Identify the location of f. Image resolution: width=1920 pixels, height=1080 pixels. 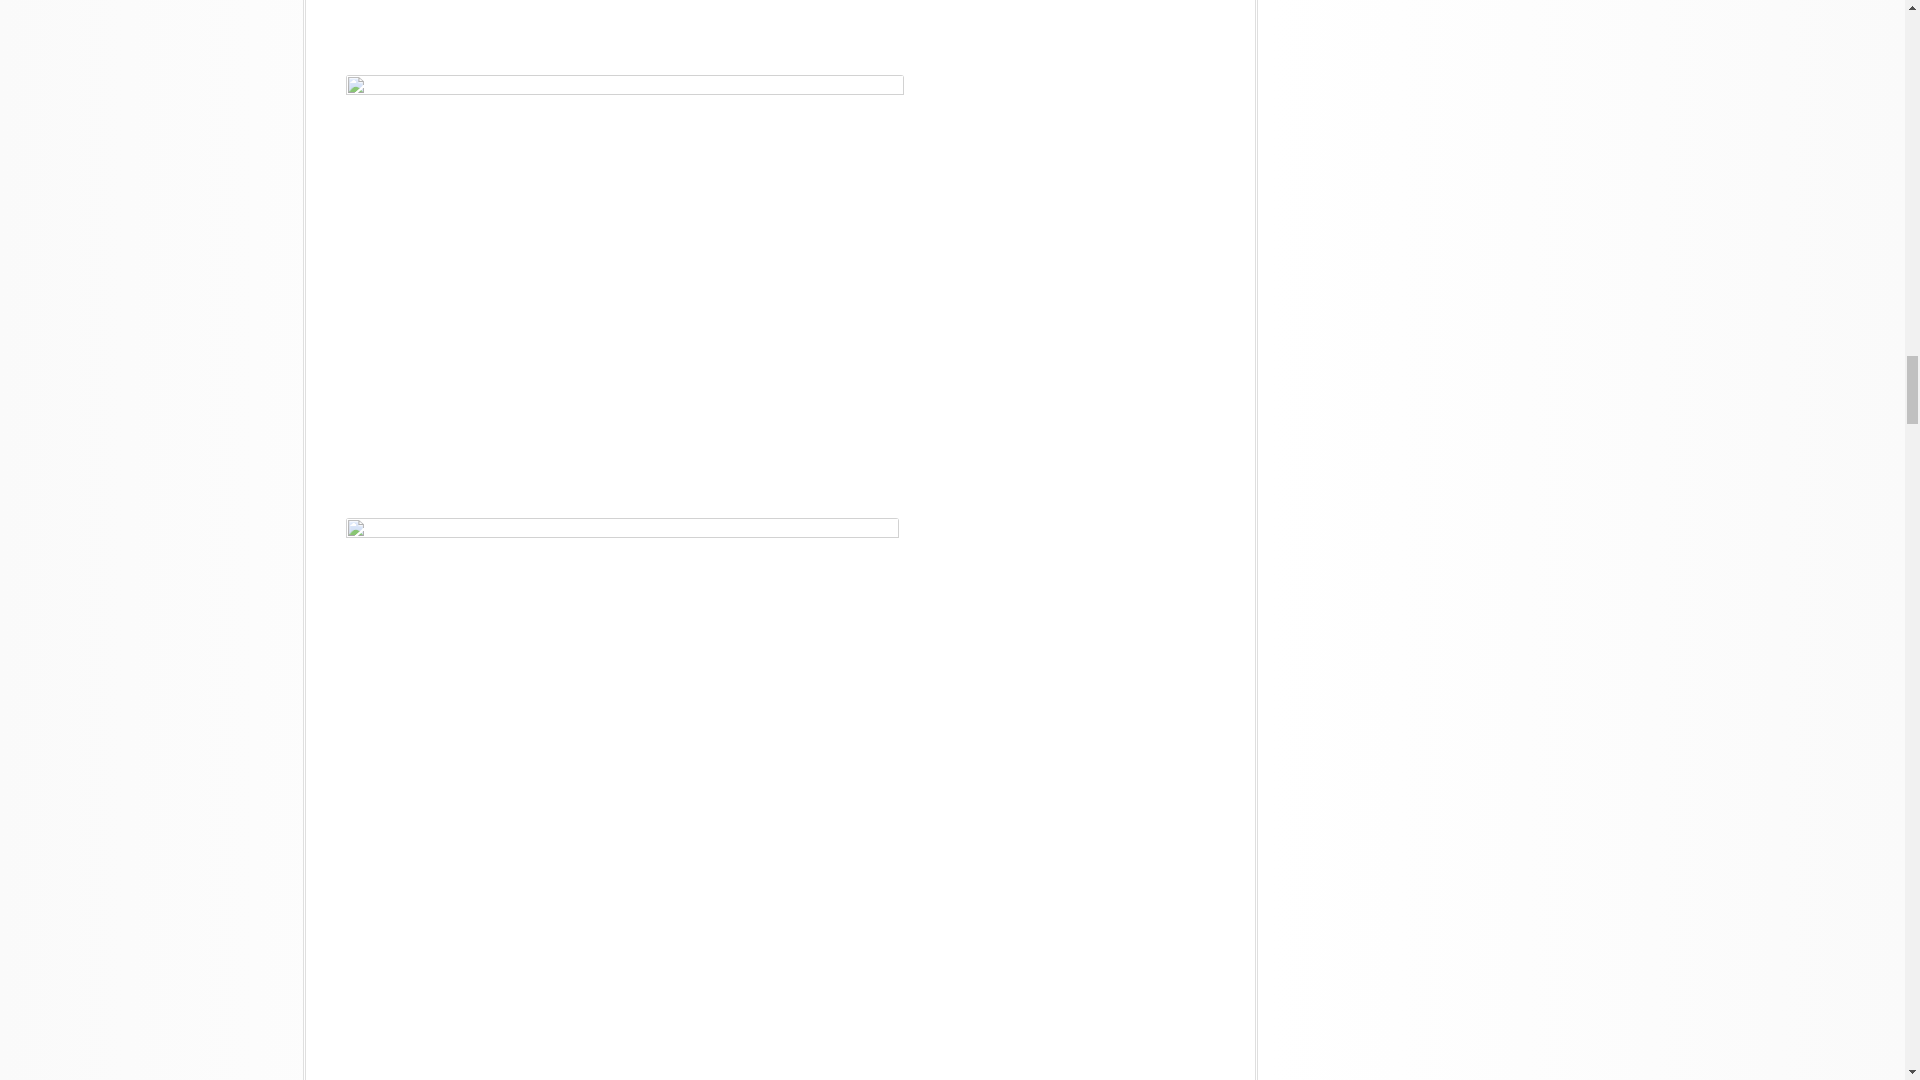
(624, 24).